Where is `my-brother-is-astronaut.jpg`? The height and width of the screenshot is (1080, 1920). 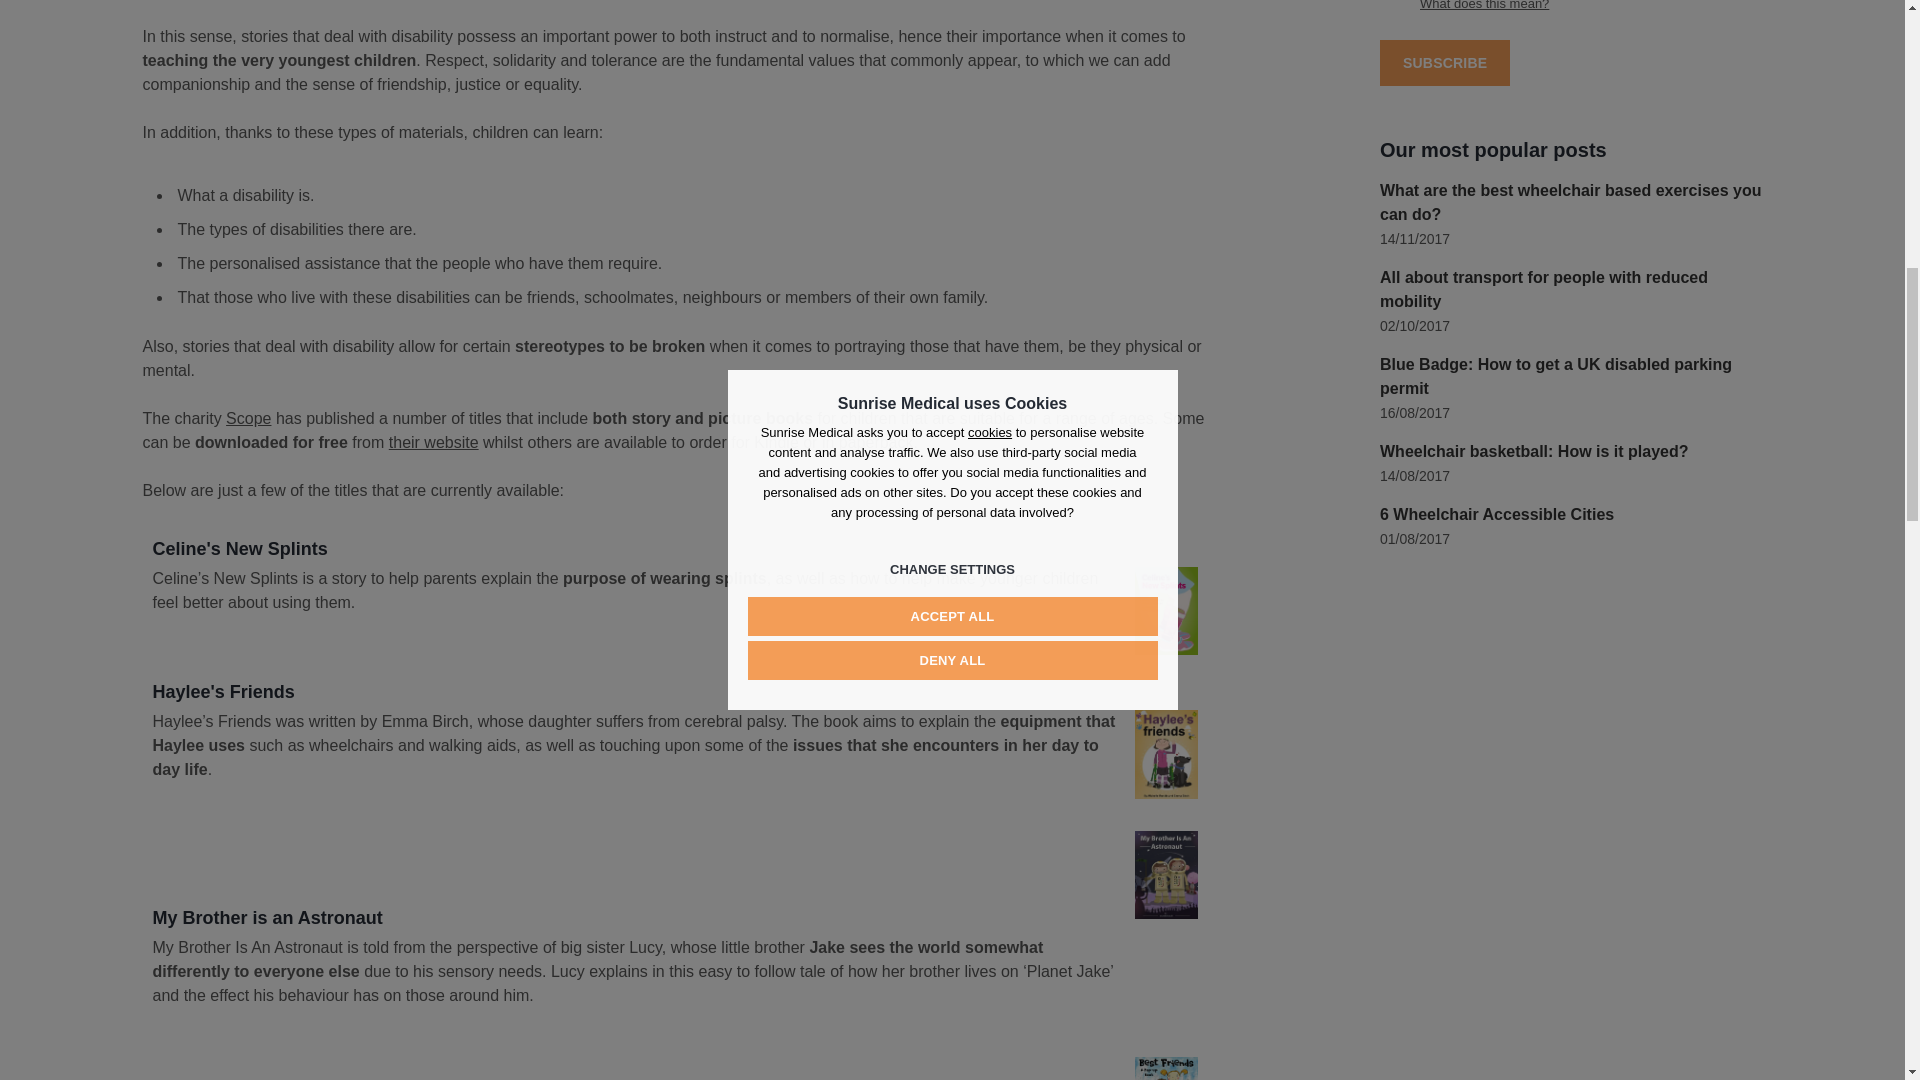 my-brother-is-astronaut.jpg is located at coordinates (1165, 874).